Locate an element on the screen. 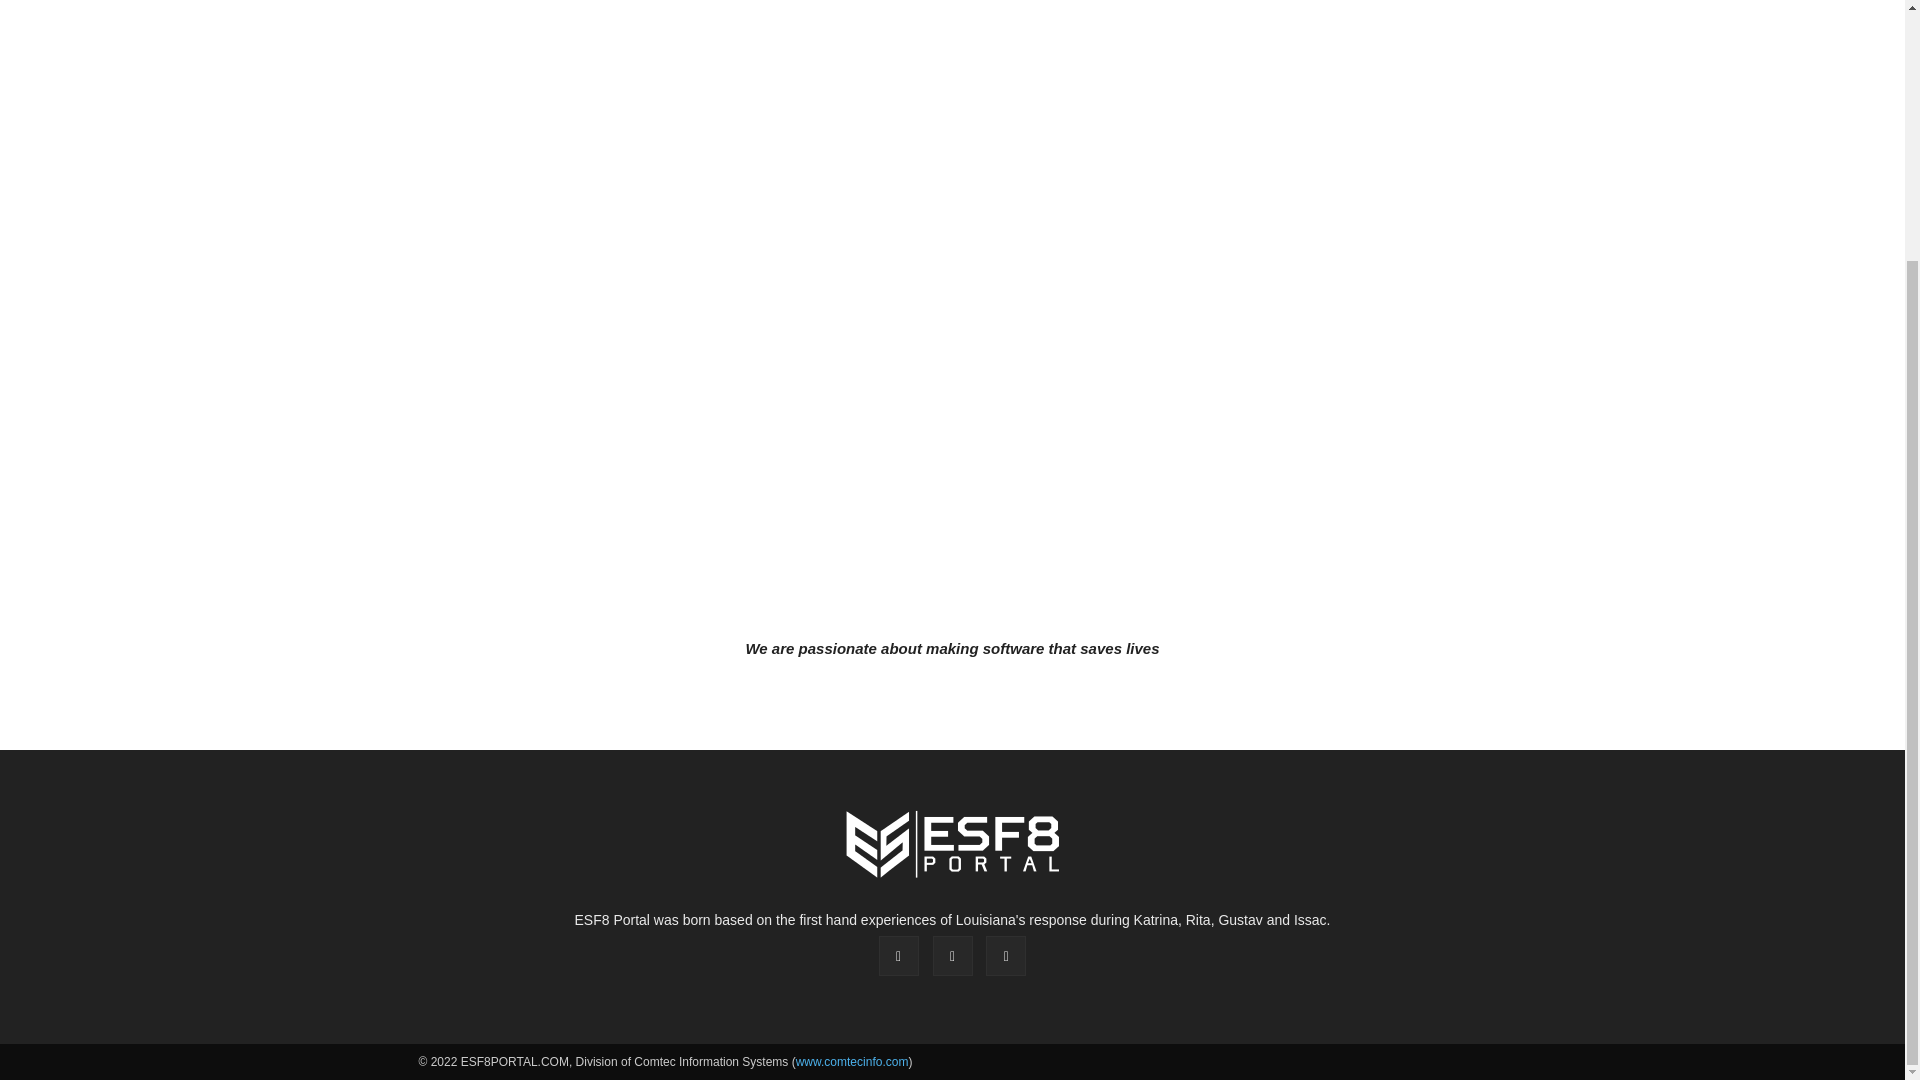 The image size is (1920, 1080). Twitter is located at coordinates (1006, 956).